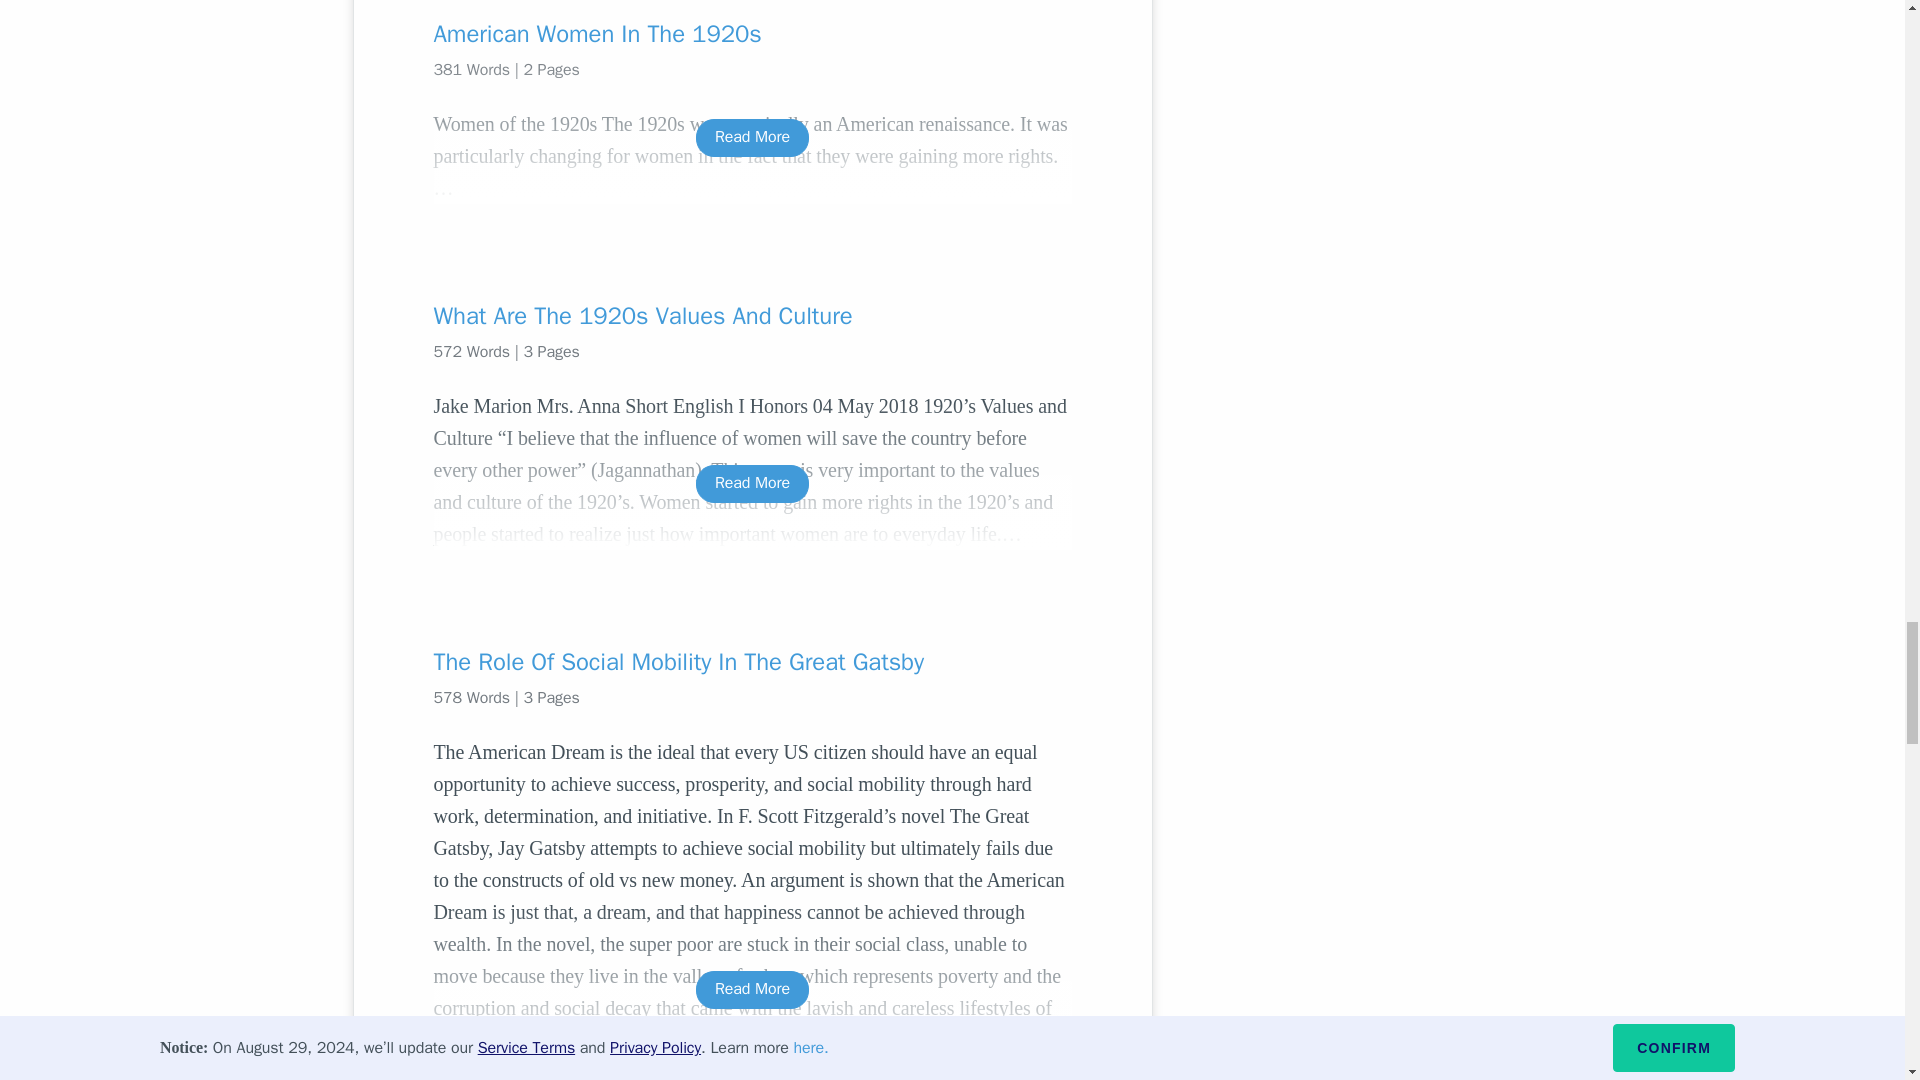  I want to click on What Are The 1920s Values And Culture, so click(752, 316).